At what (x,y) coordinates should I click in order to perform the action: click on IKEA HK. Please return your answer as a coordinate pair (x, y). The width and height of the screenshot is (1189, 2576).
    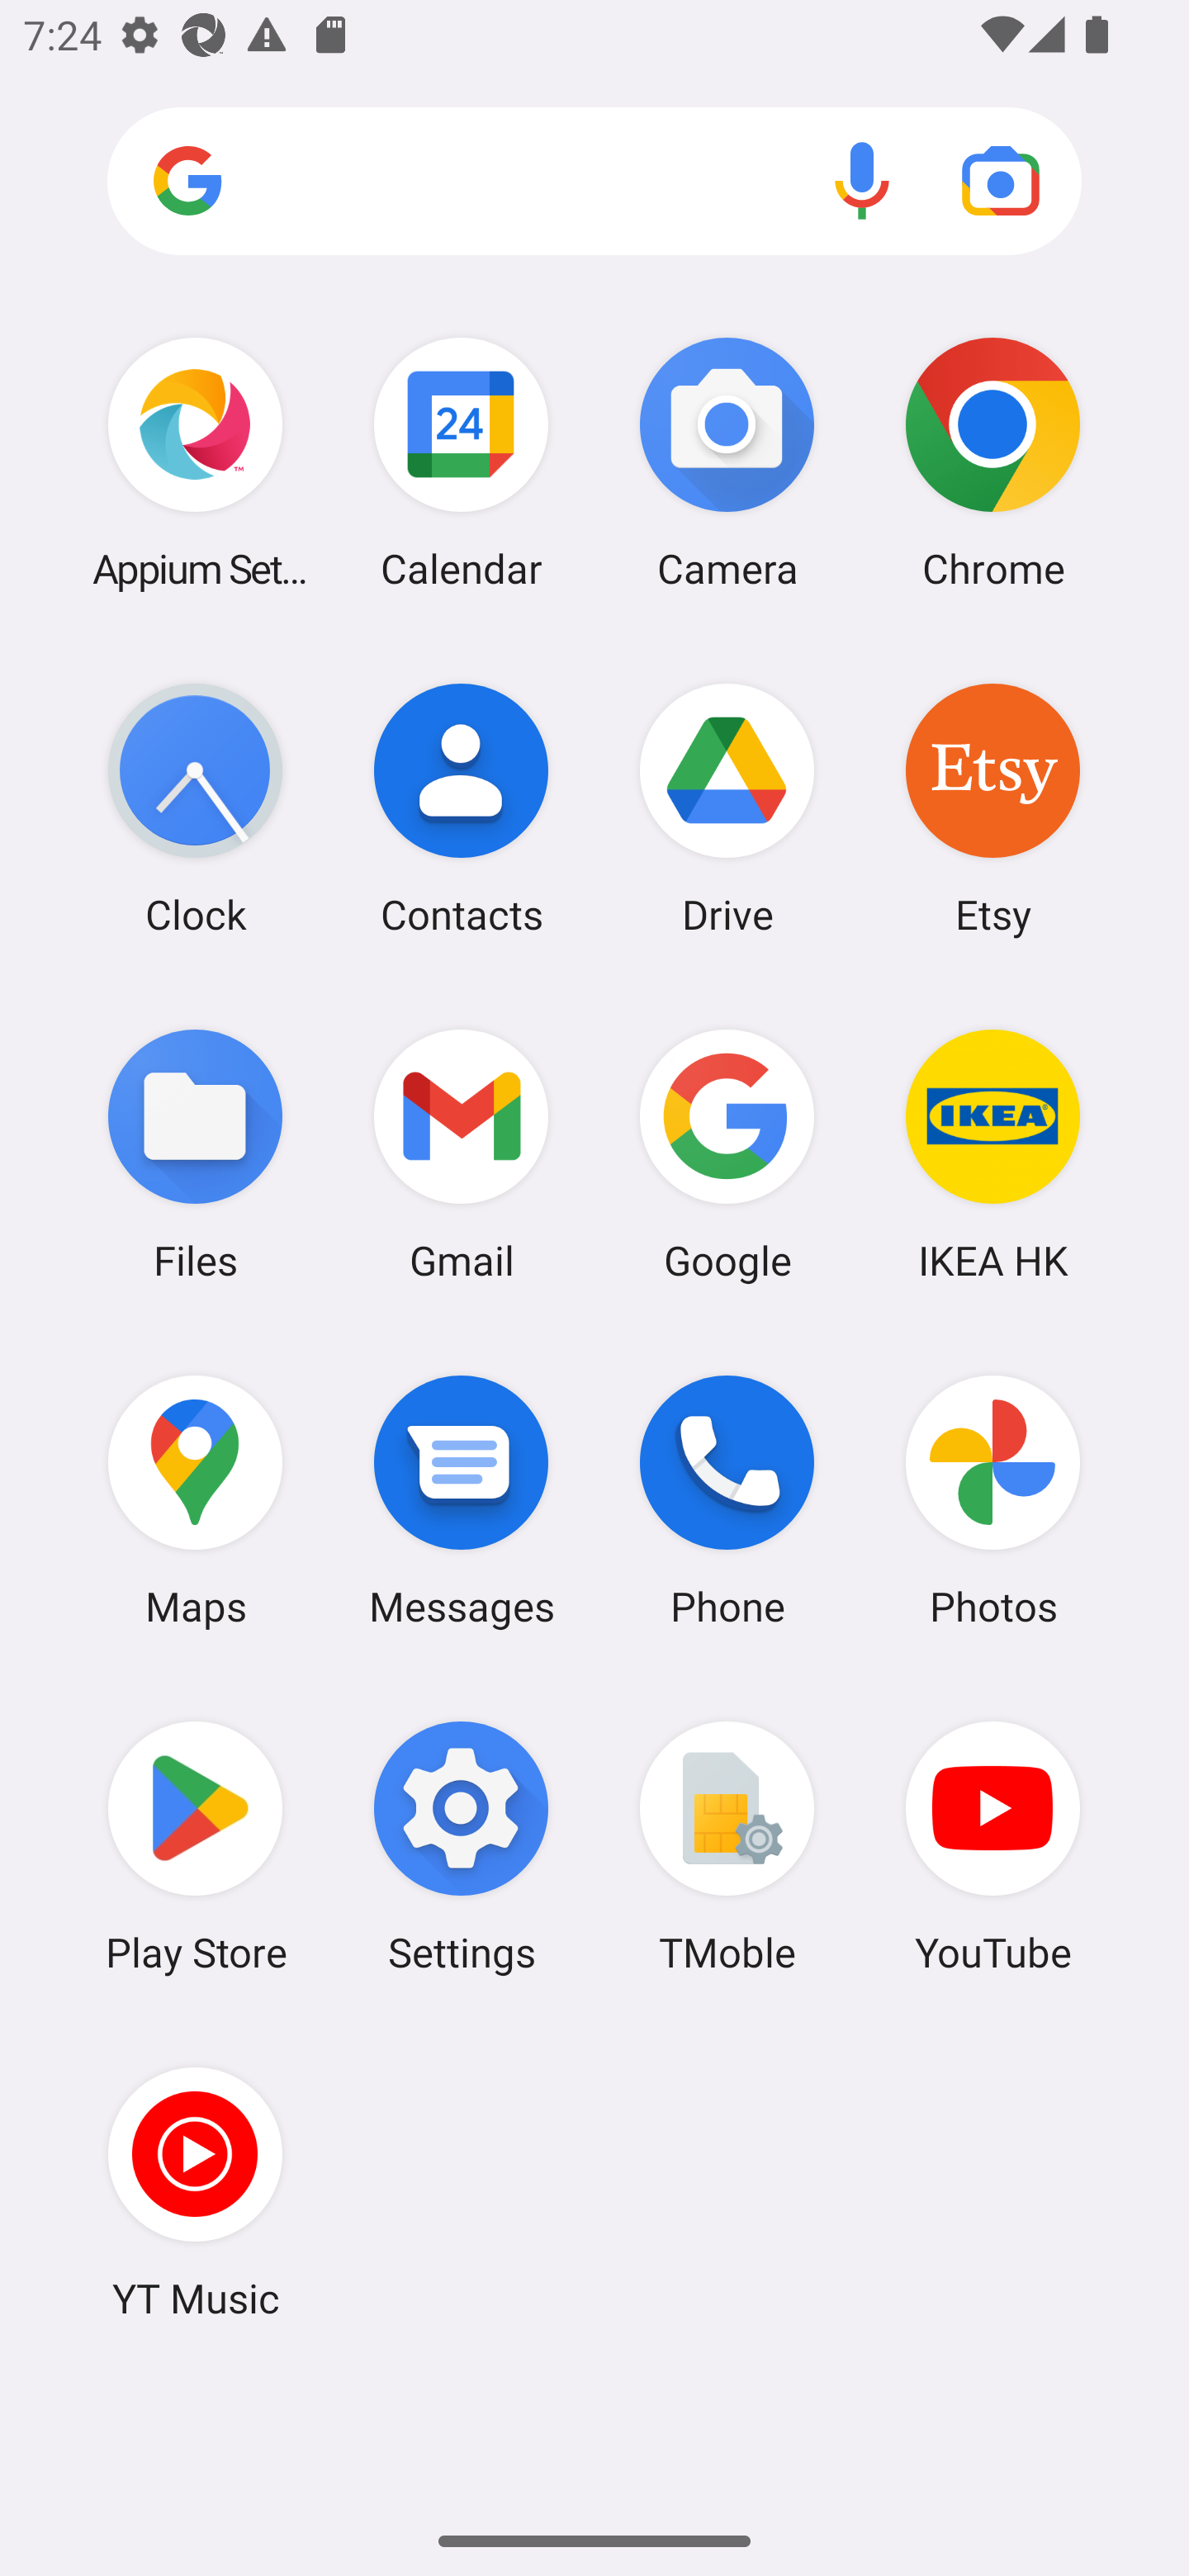
    Looking at the image, I should click on (992, 1153).